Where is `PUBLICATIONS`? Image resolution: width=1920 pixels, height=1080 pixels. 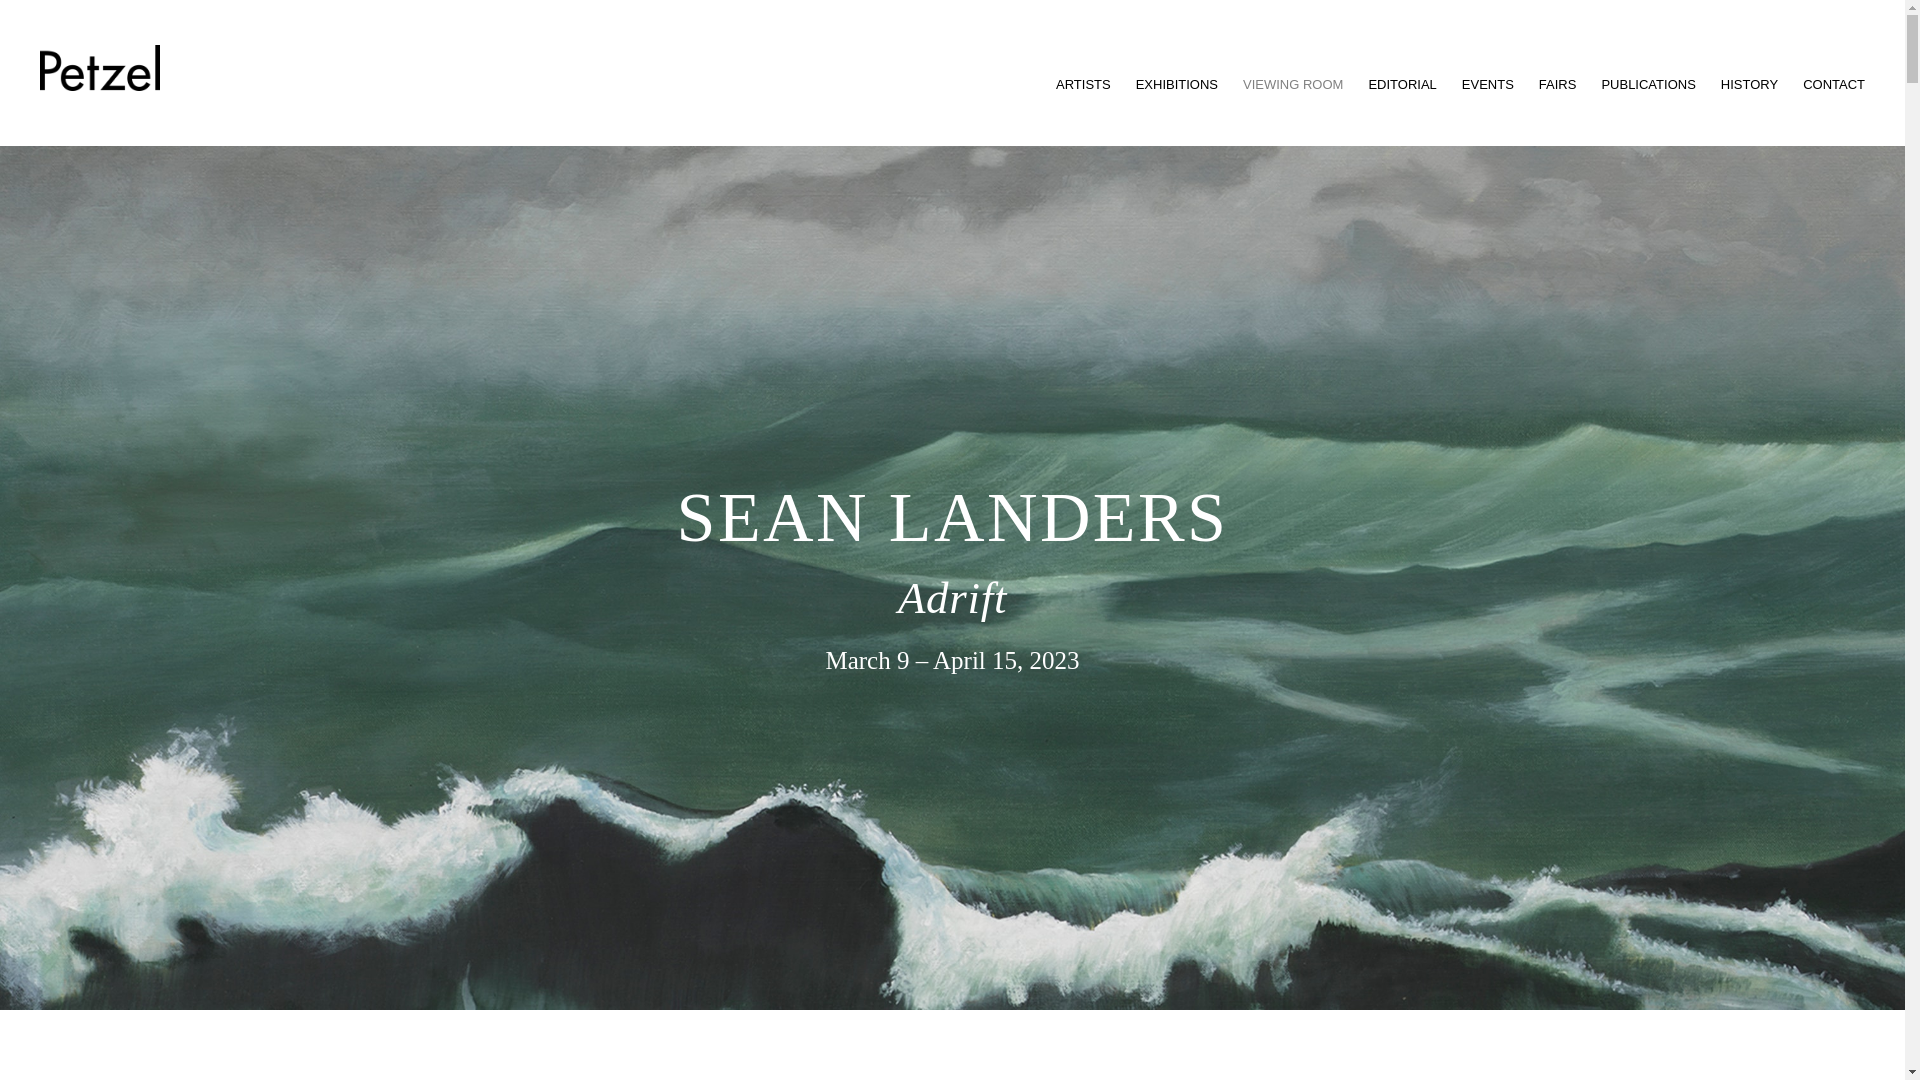
PUBLICATIONS is located at coordinates (1648, 84).